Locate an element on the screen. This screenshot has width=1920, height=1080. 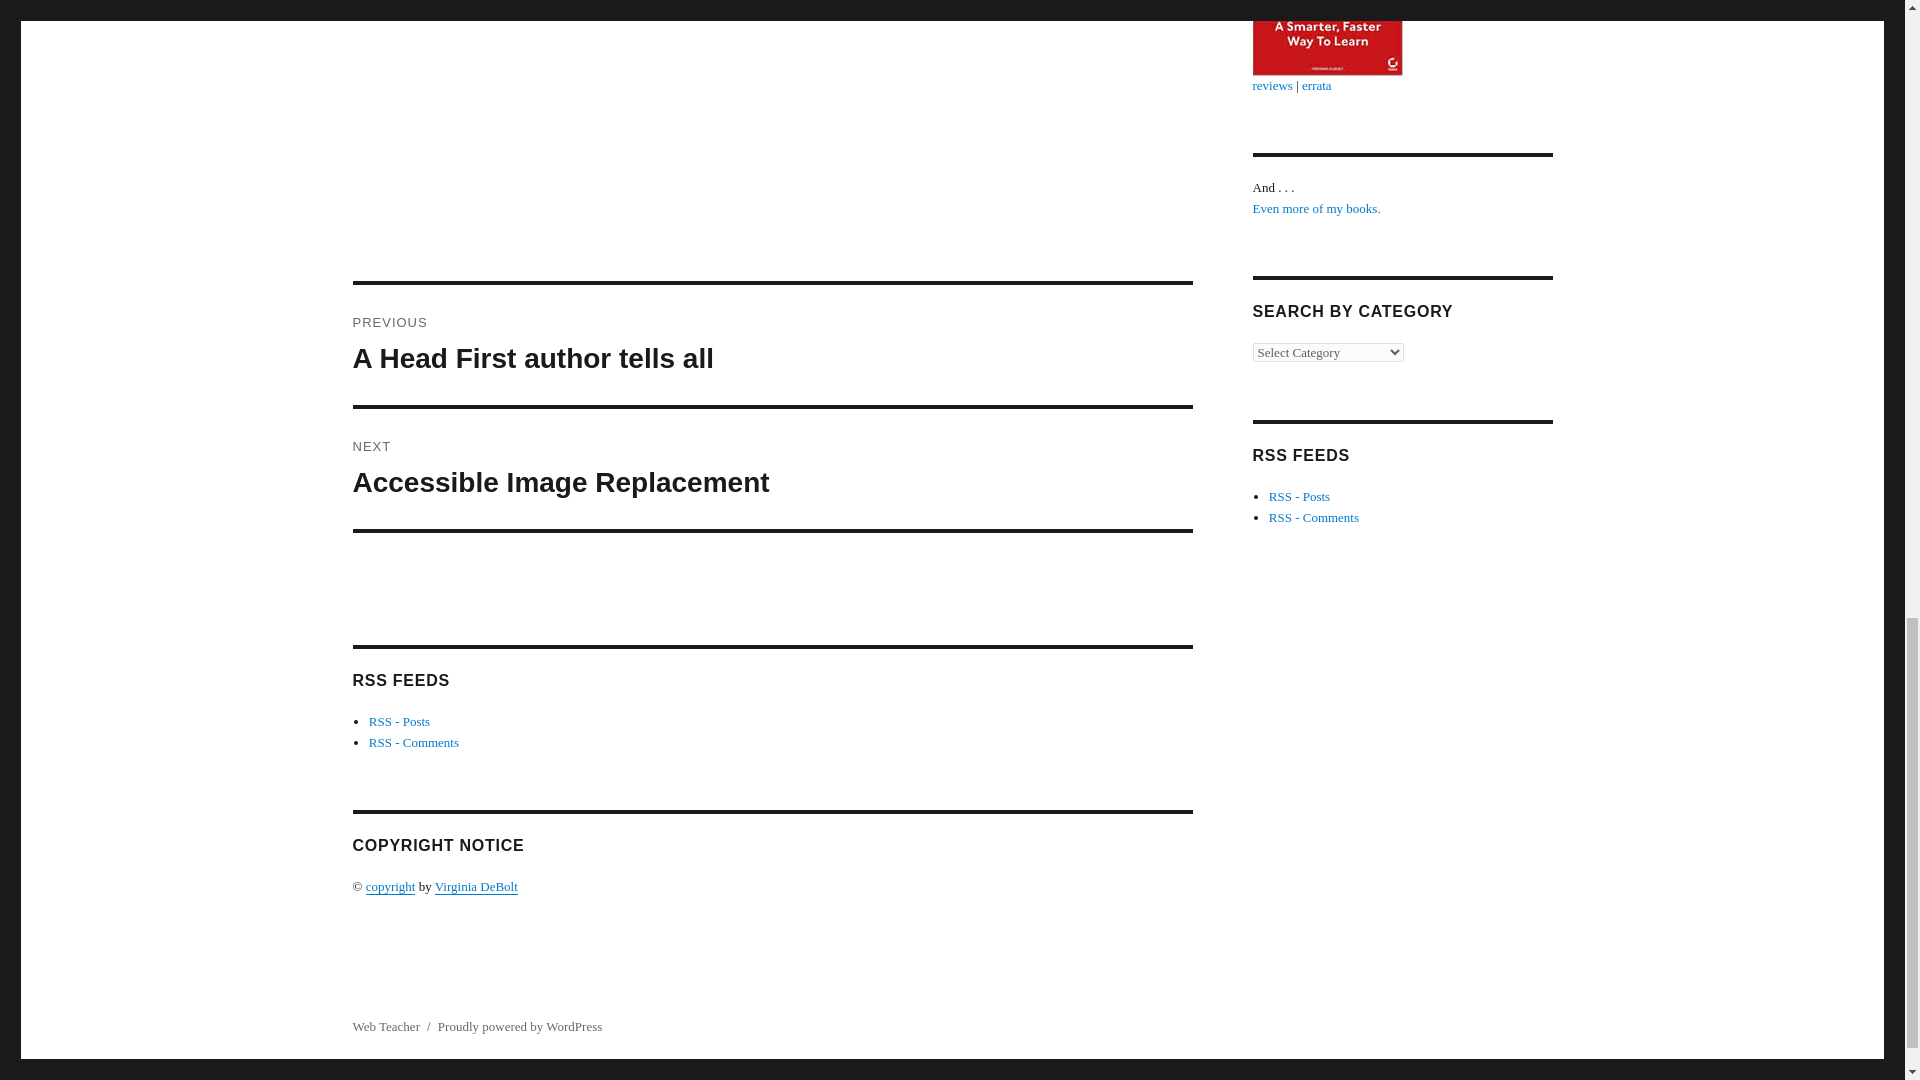
Web Teacher is located at coordinates (384, 1026).